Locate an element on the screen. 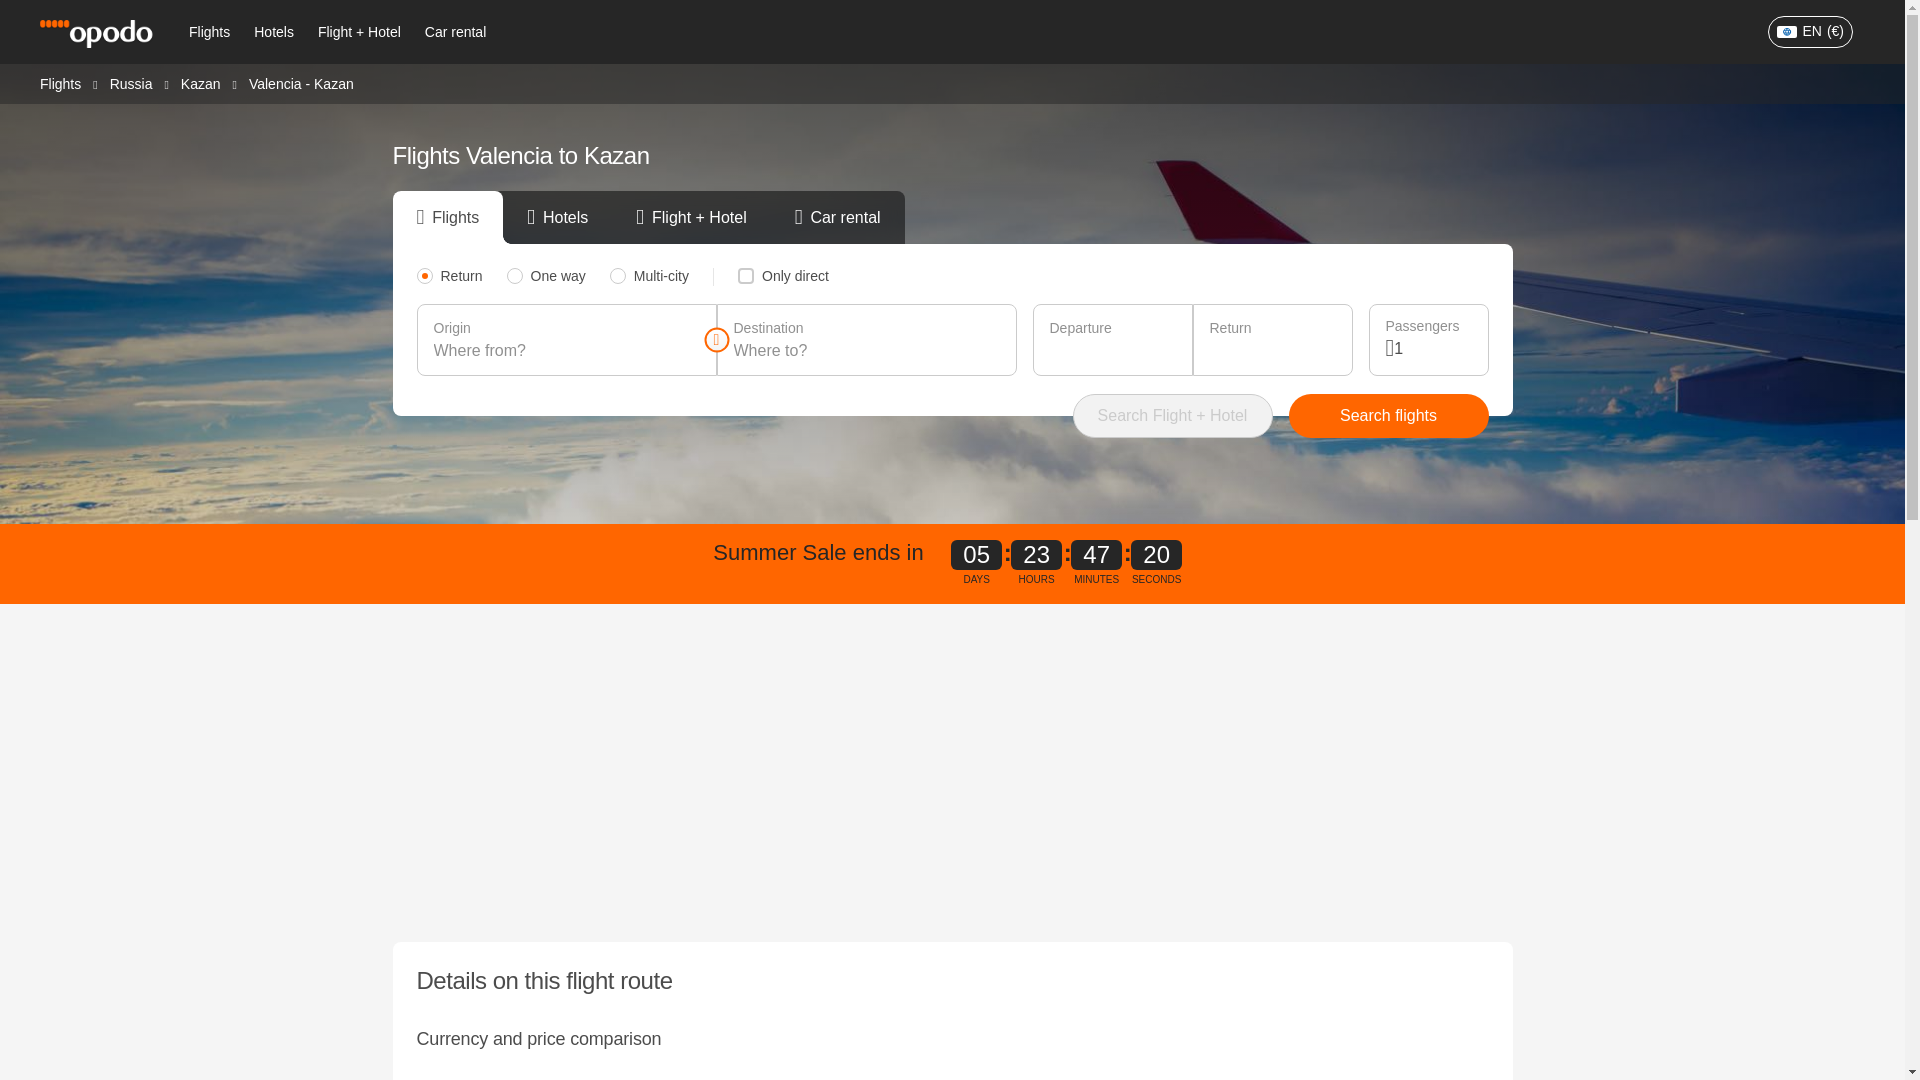 This screenshot has width=1920, height=1080. Valencia - Kazan is located at coordinates (301, 83).